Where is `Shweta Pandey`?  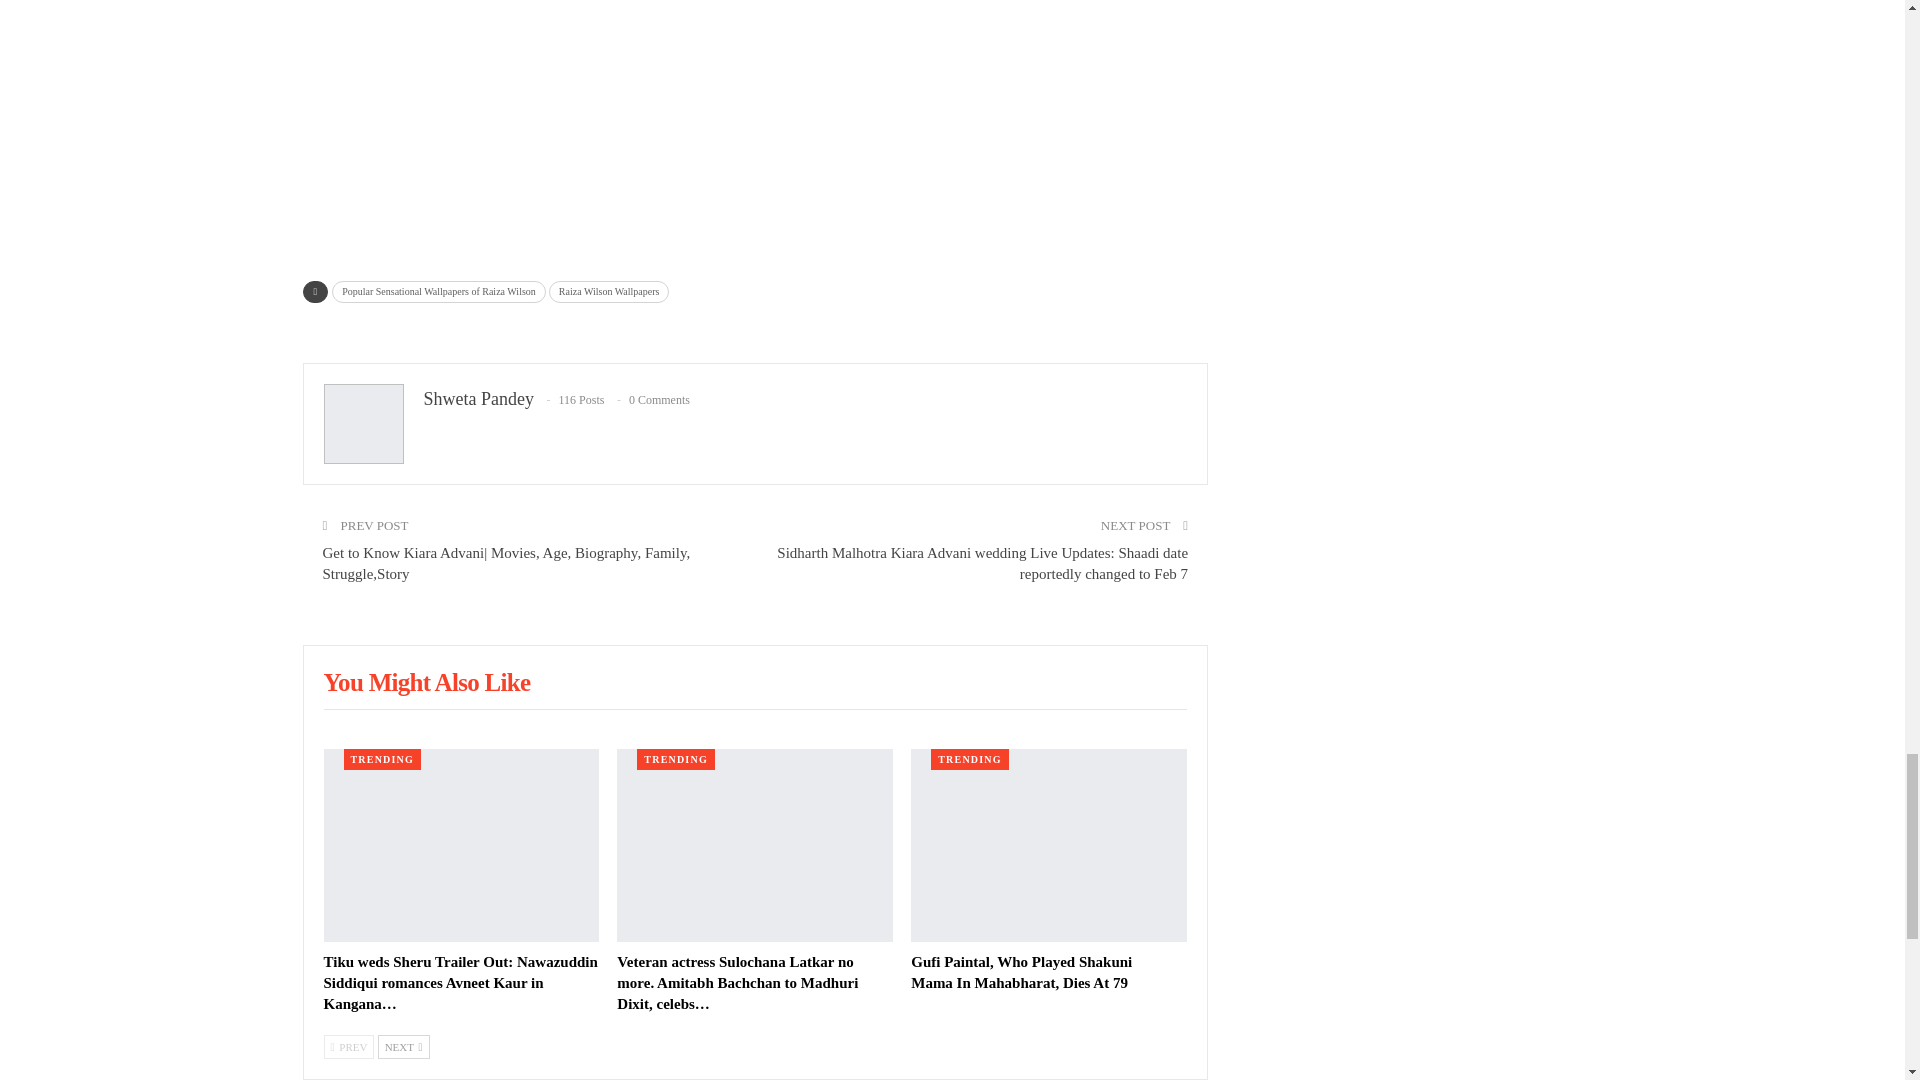
Shweta Pandey is located at coordinates (478, 398).